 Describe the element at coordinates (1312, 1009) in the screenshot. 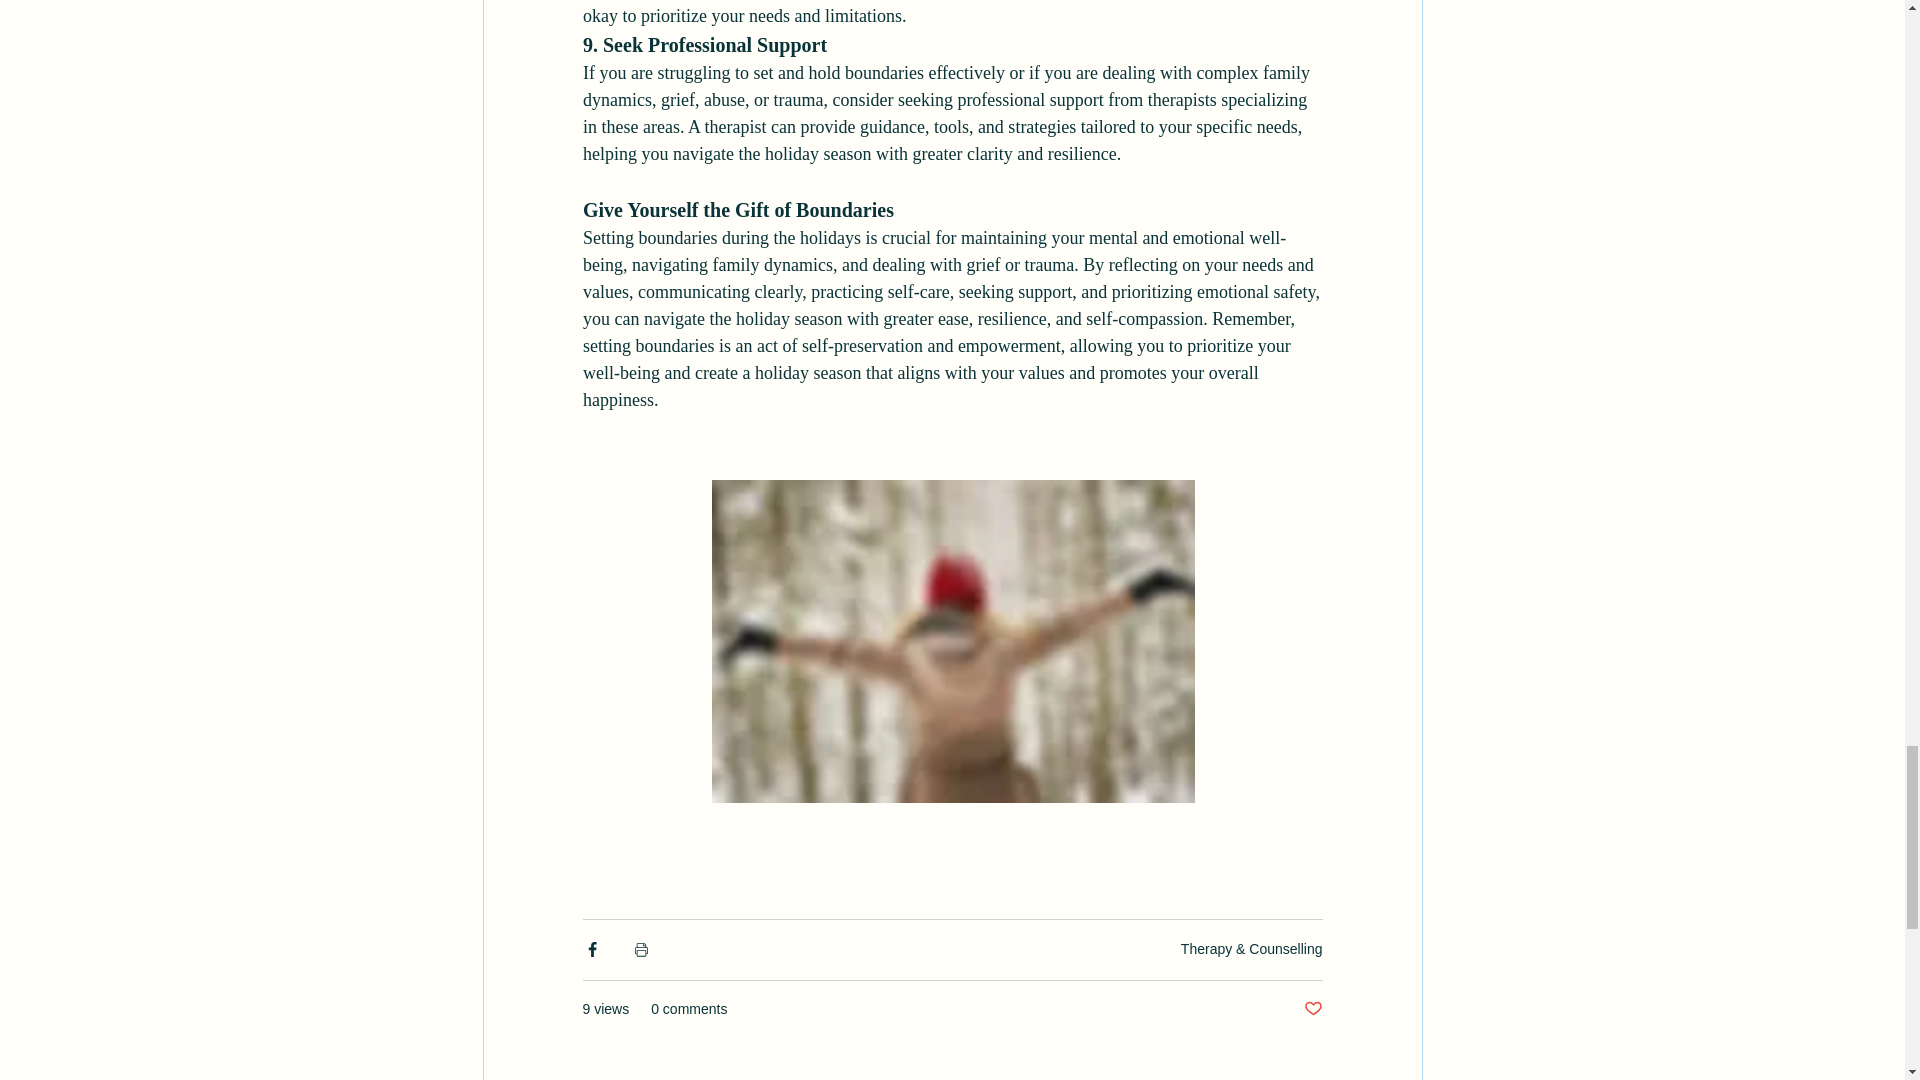

I see `Post not marked as liked` at that location.